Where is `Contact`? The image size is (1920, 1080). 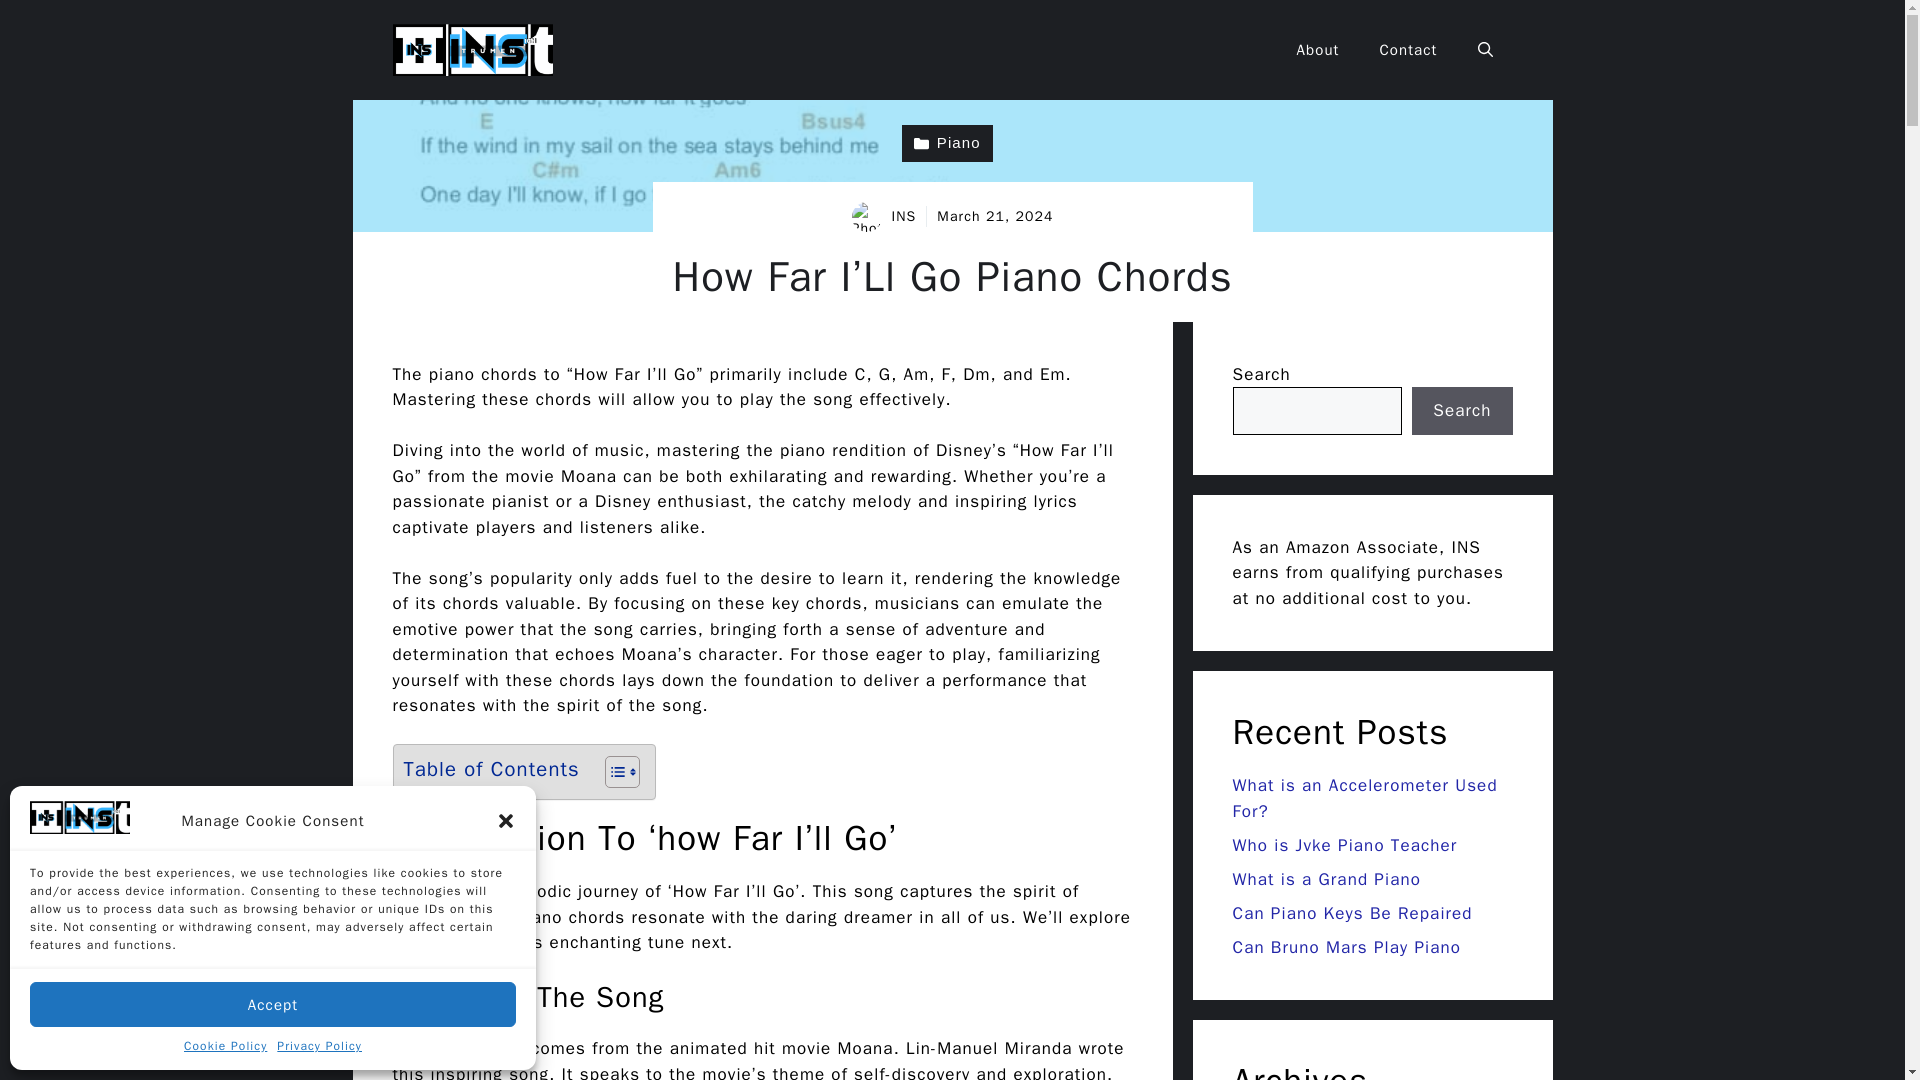
Contact is located at coordinates (1408, 50).